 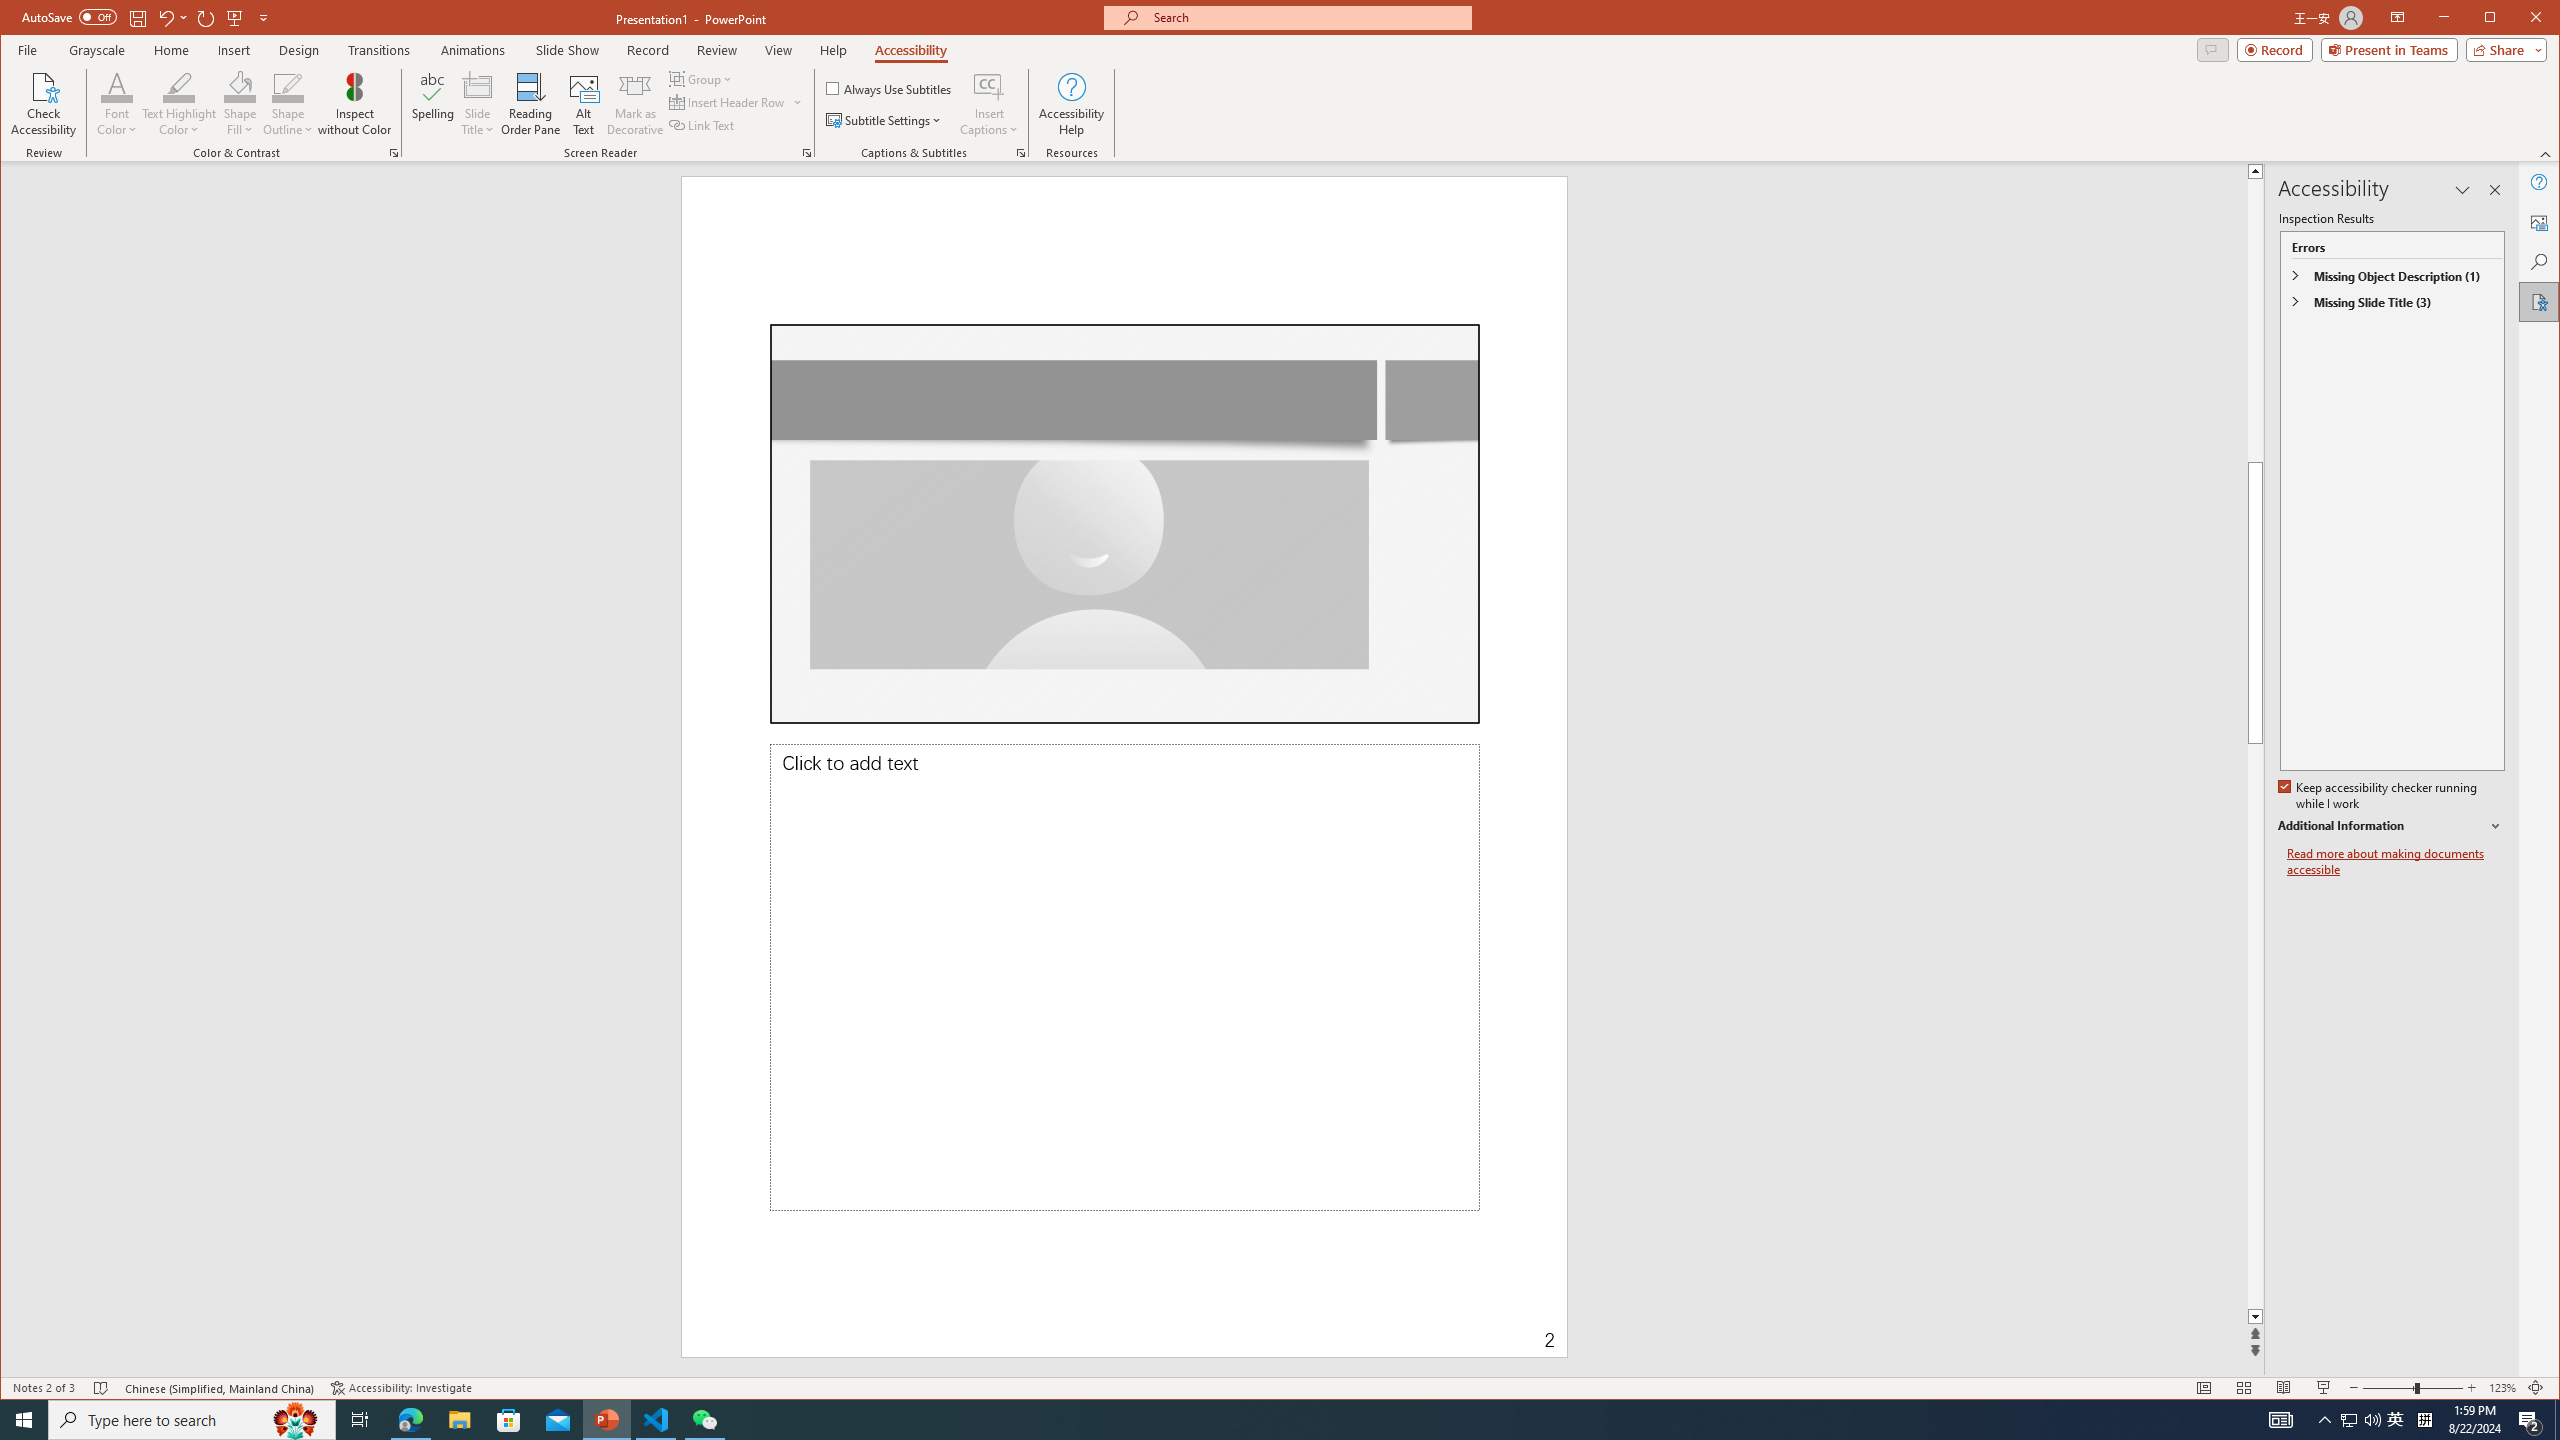 I want to click on Subtitle Settings, so click(x=884, y=120).